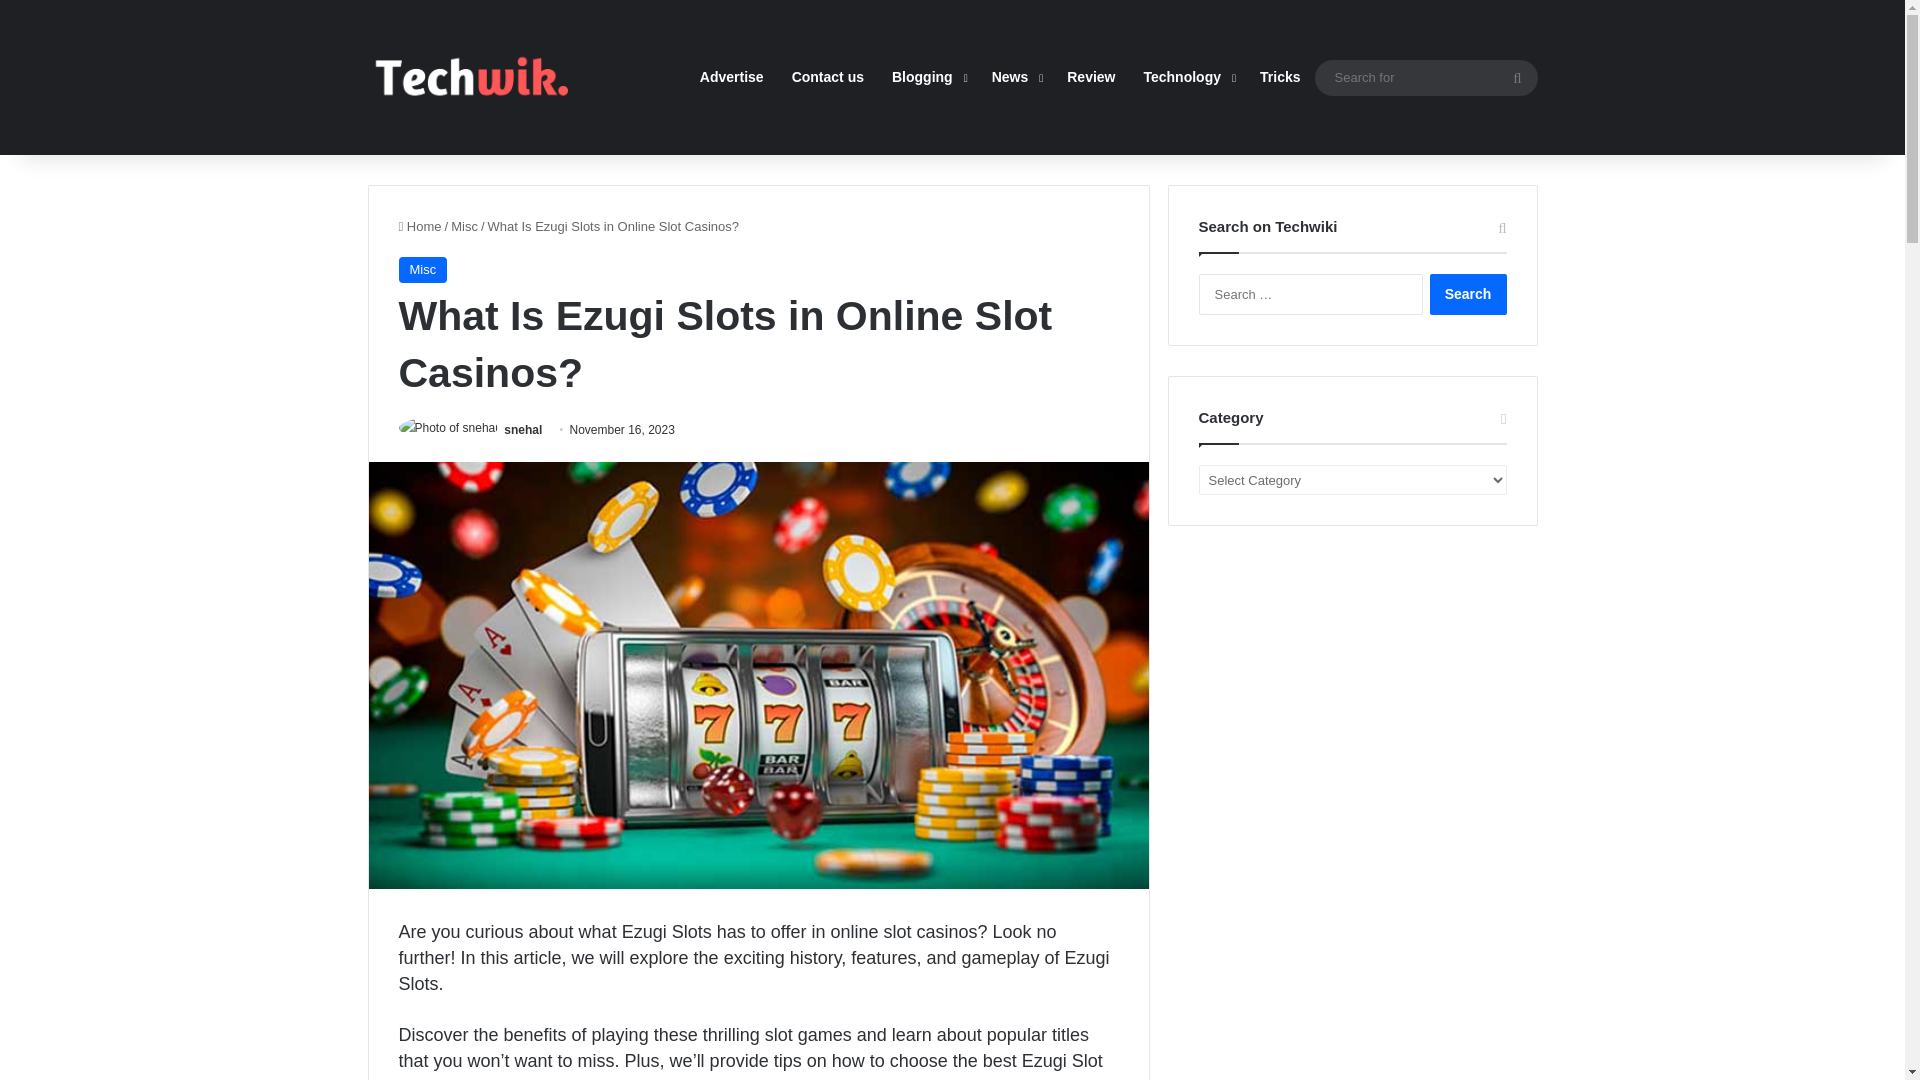 The image size is (1920, 1080). What do you see at coordinates (1468, 294) in the screenshot?
I see `Search` at bounding box center [1468, 294].